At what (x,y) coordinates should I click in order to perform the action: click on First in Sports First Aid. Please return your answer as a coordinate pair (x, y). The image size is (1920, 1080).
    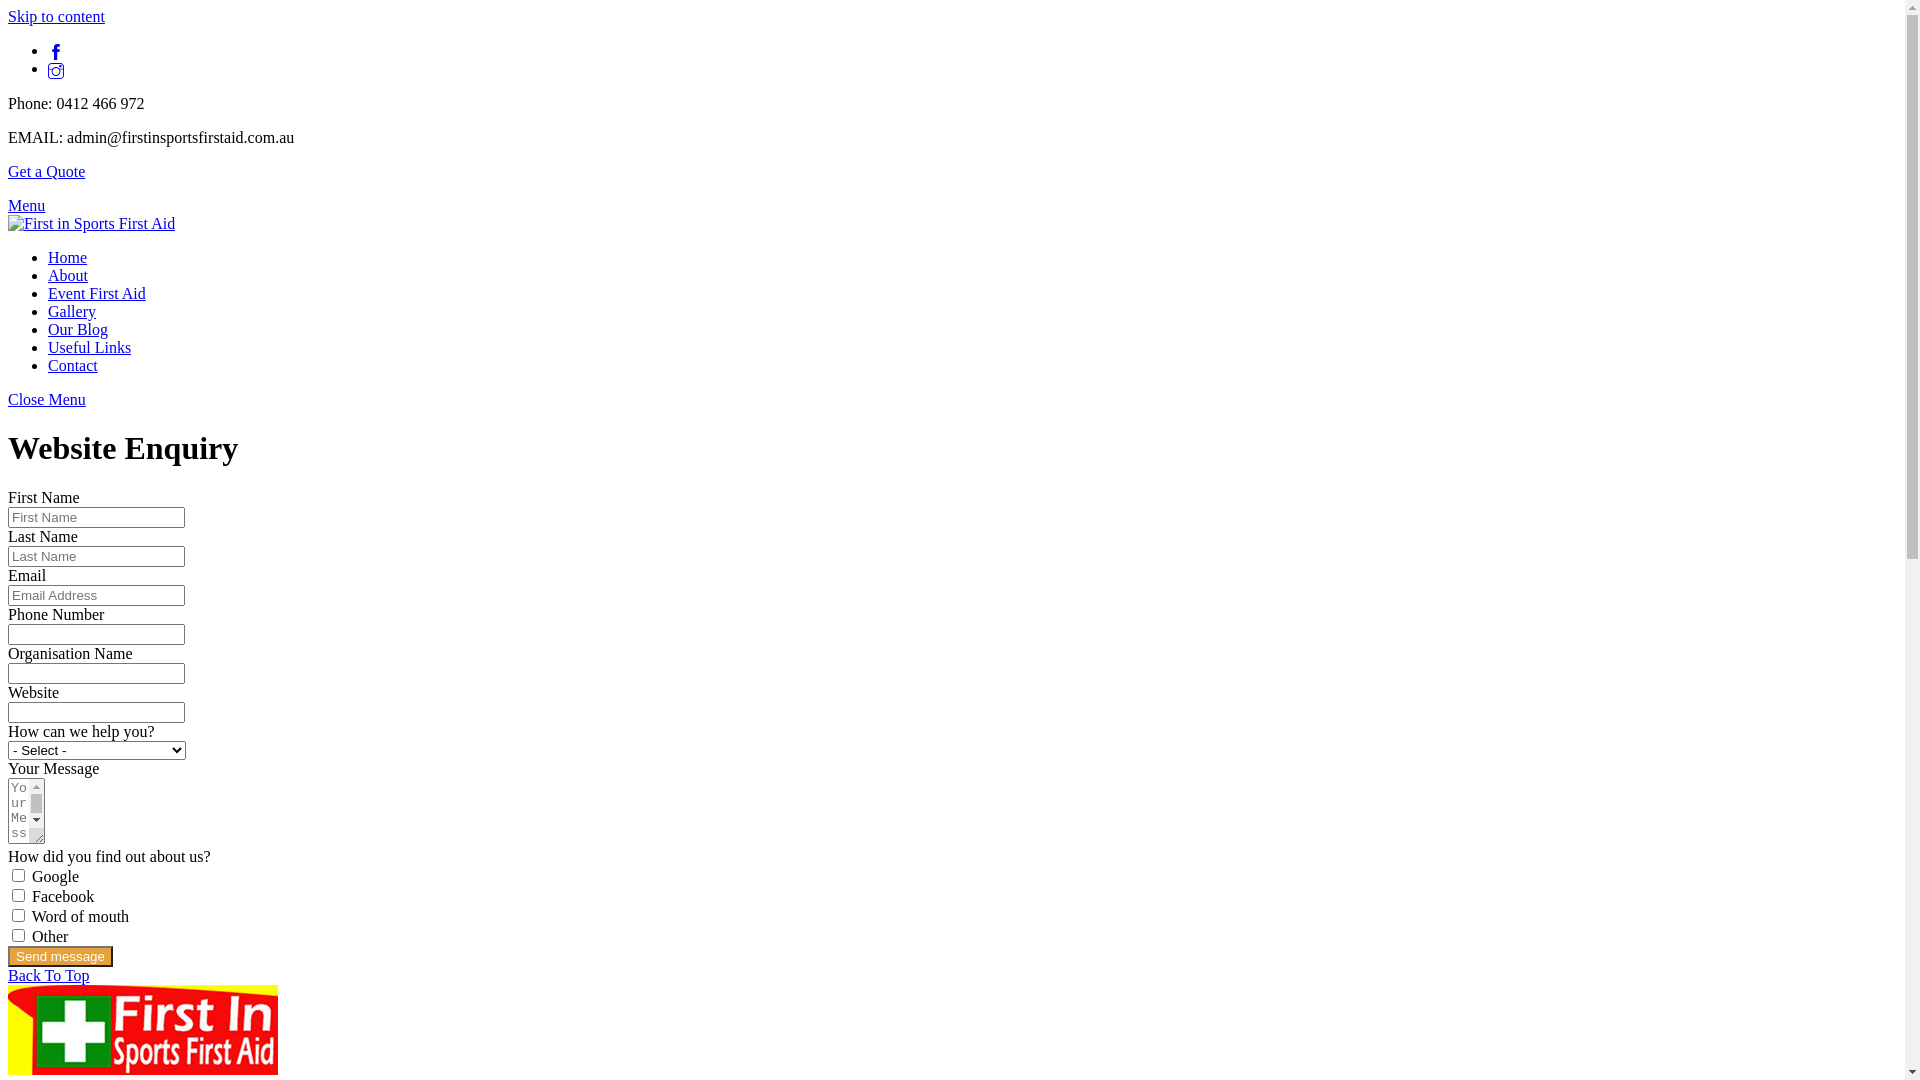
    Looking at the image, I should click on (143, 1070).